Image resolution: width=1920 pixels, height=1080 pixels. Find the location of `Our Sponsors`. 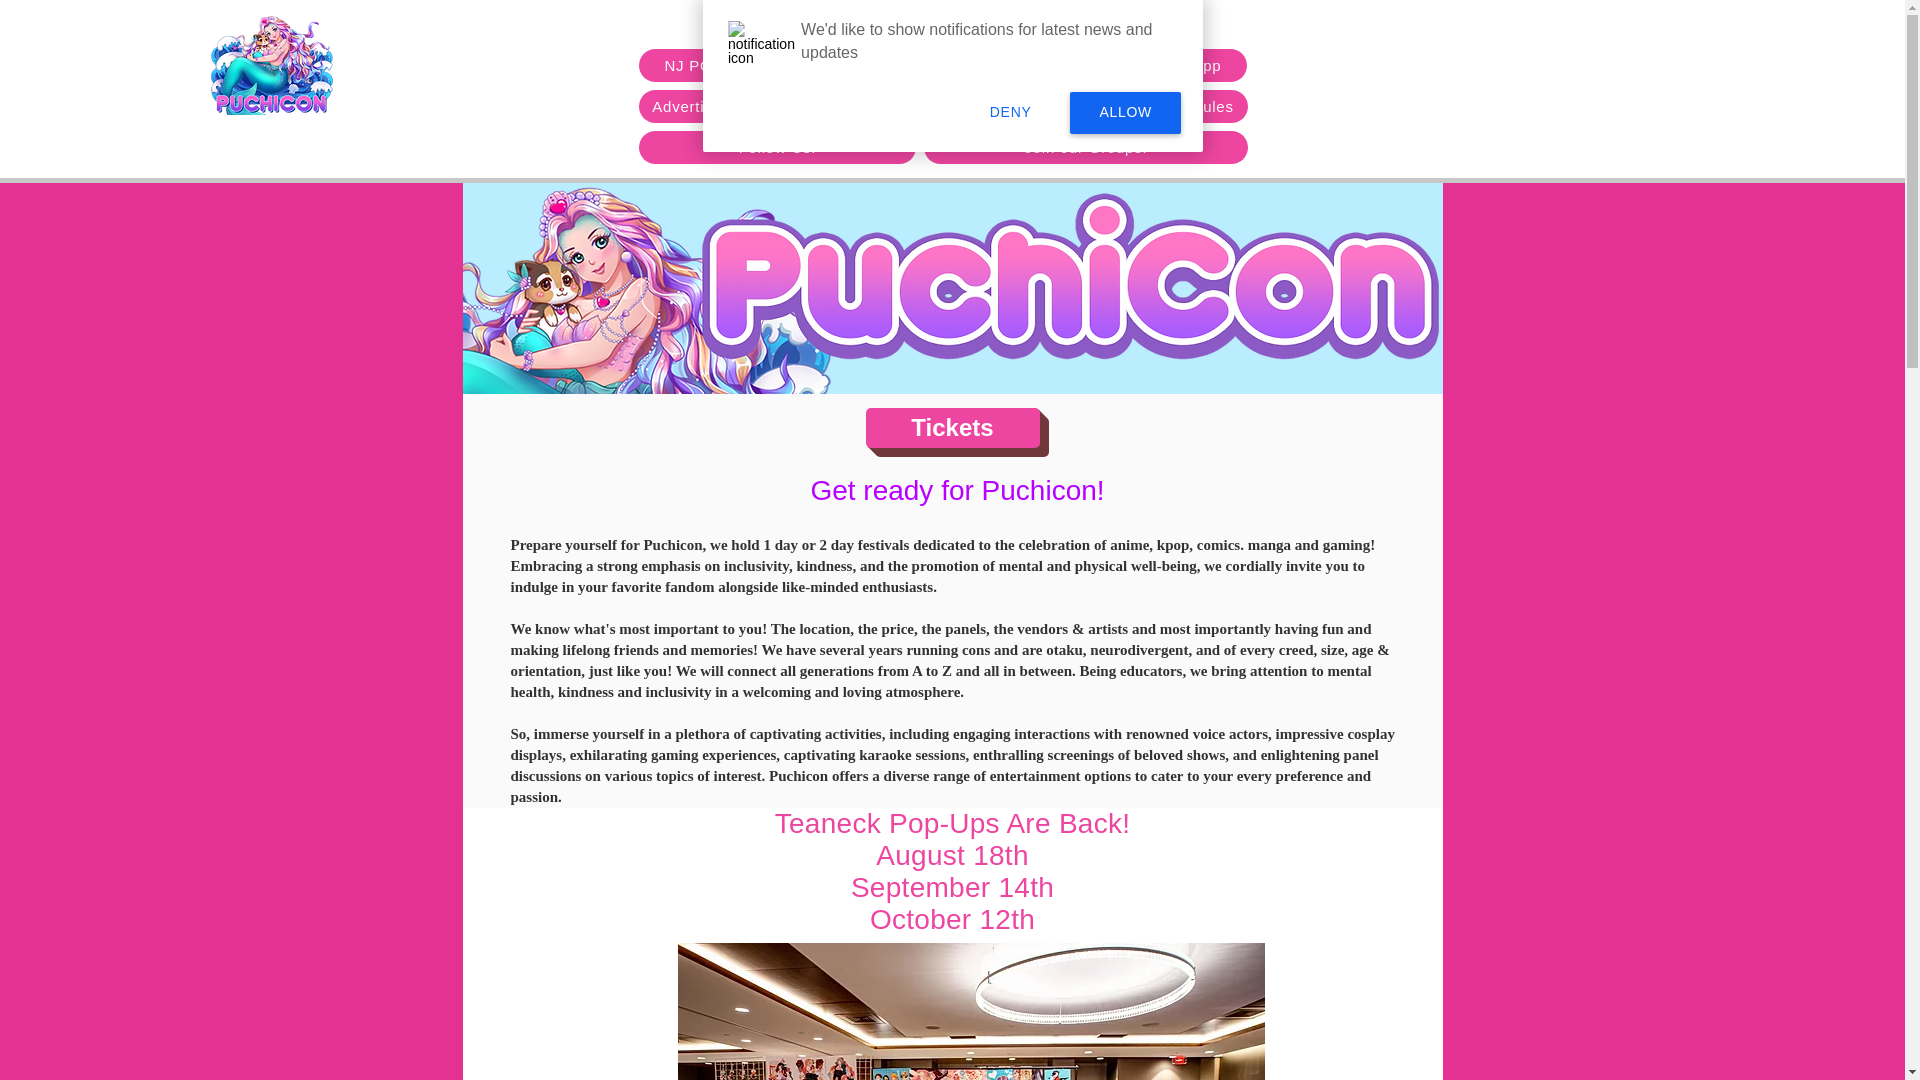

Our Sponsors is located at coordinates (1040, 106).